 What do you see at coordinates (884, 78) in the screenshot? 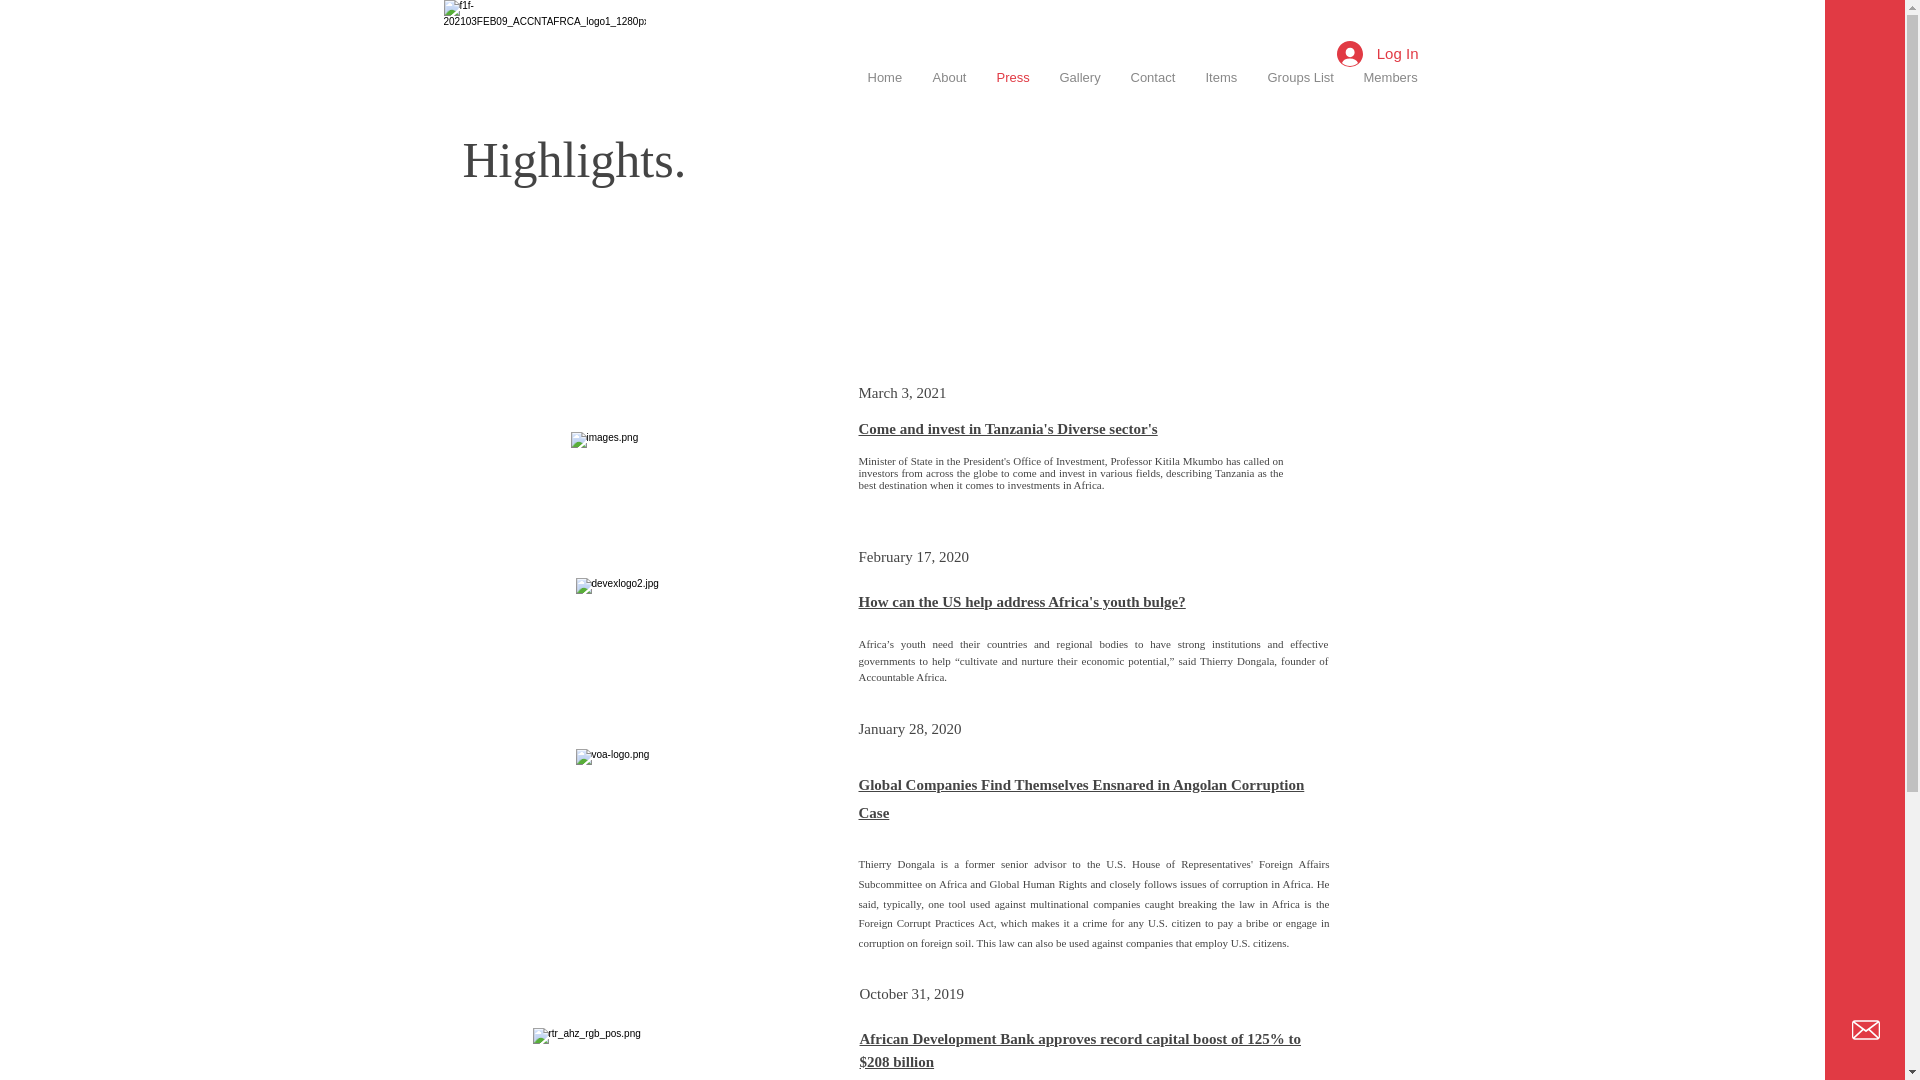
I see `Home` at bounding box center [884, 78].